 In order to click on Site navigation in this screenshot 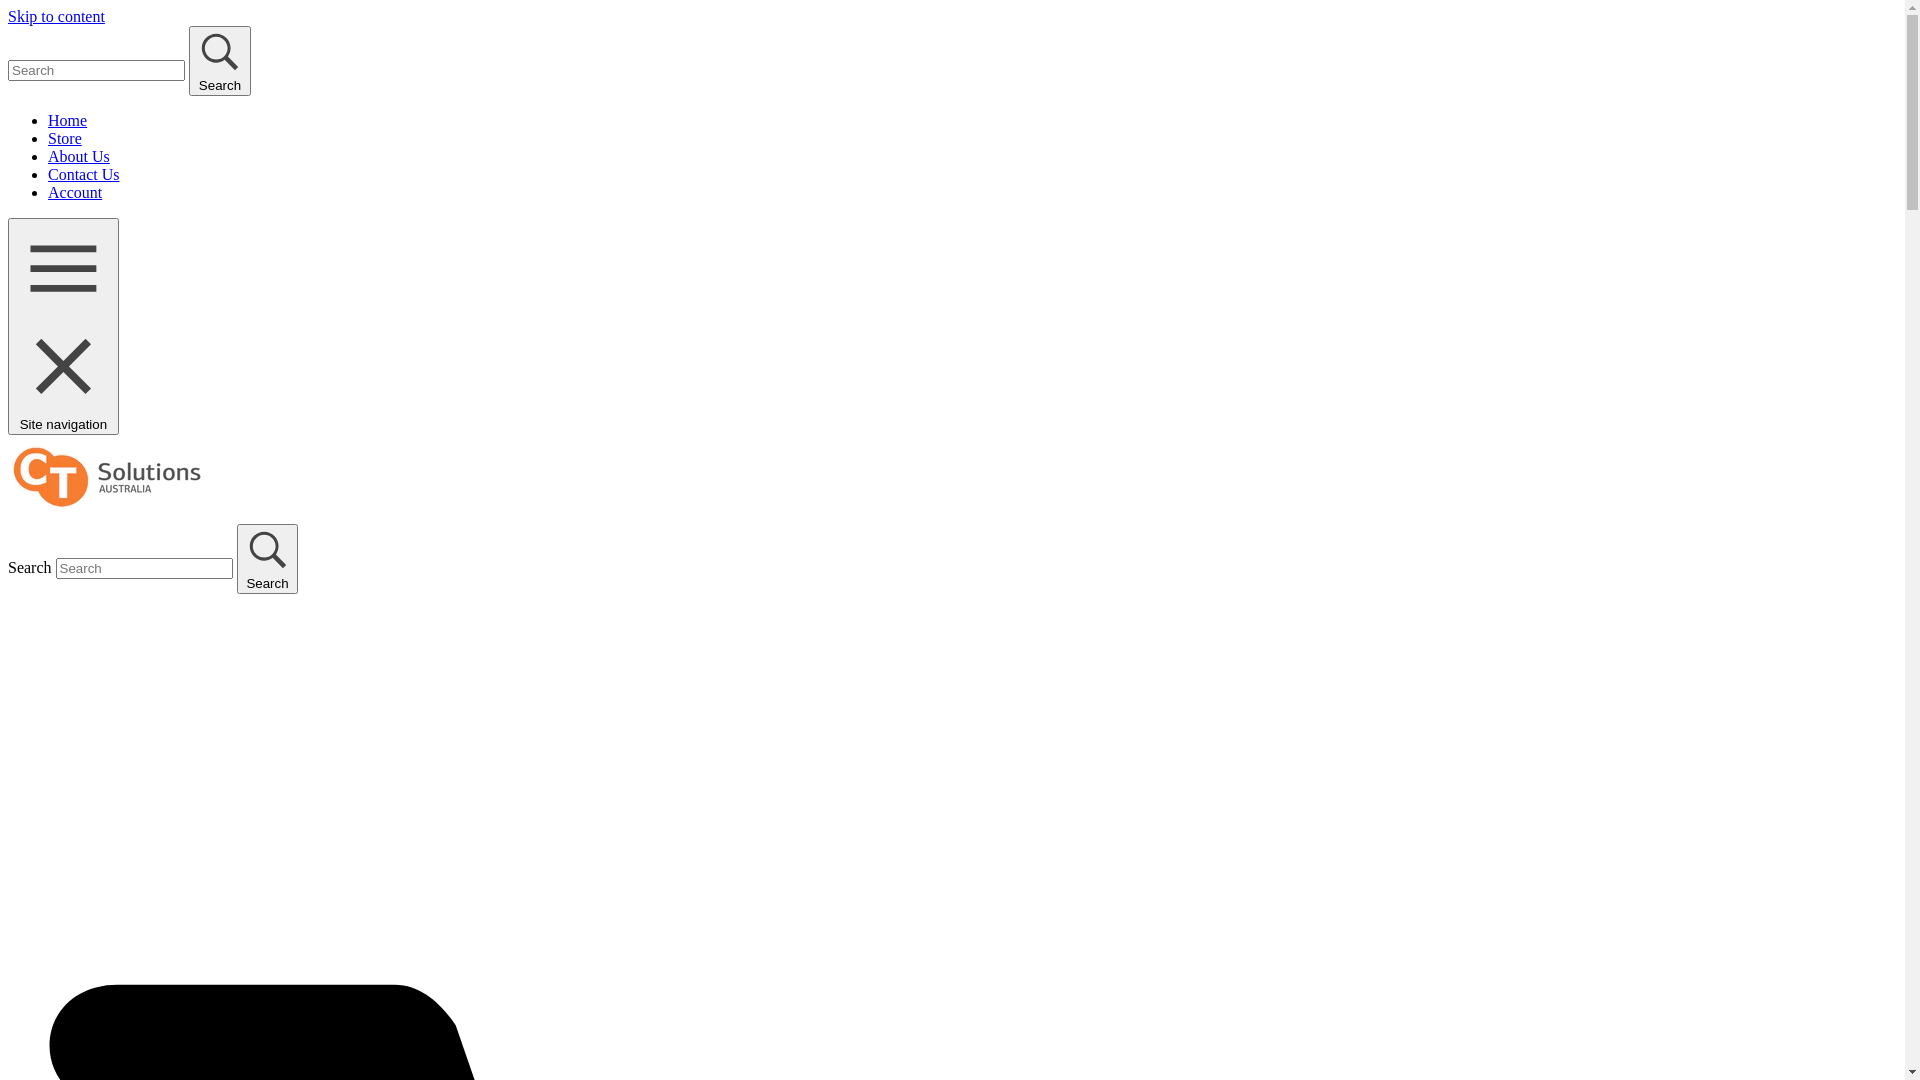, I will do `click(64, 326)`.